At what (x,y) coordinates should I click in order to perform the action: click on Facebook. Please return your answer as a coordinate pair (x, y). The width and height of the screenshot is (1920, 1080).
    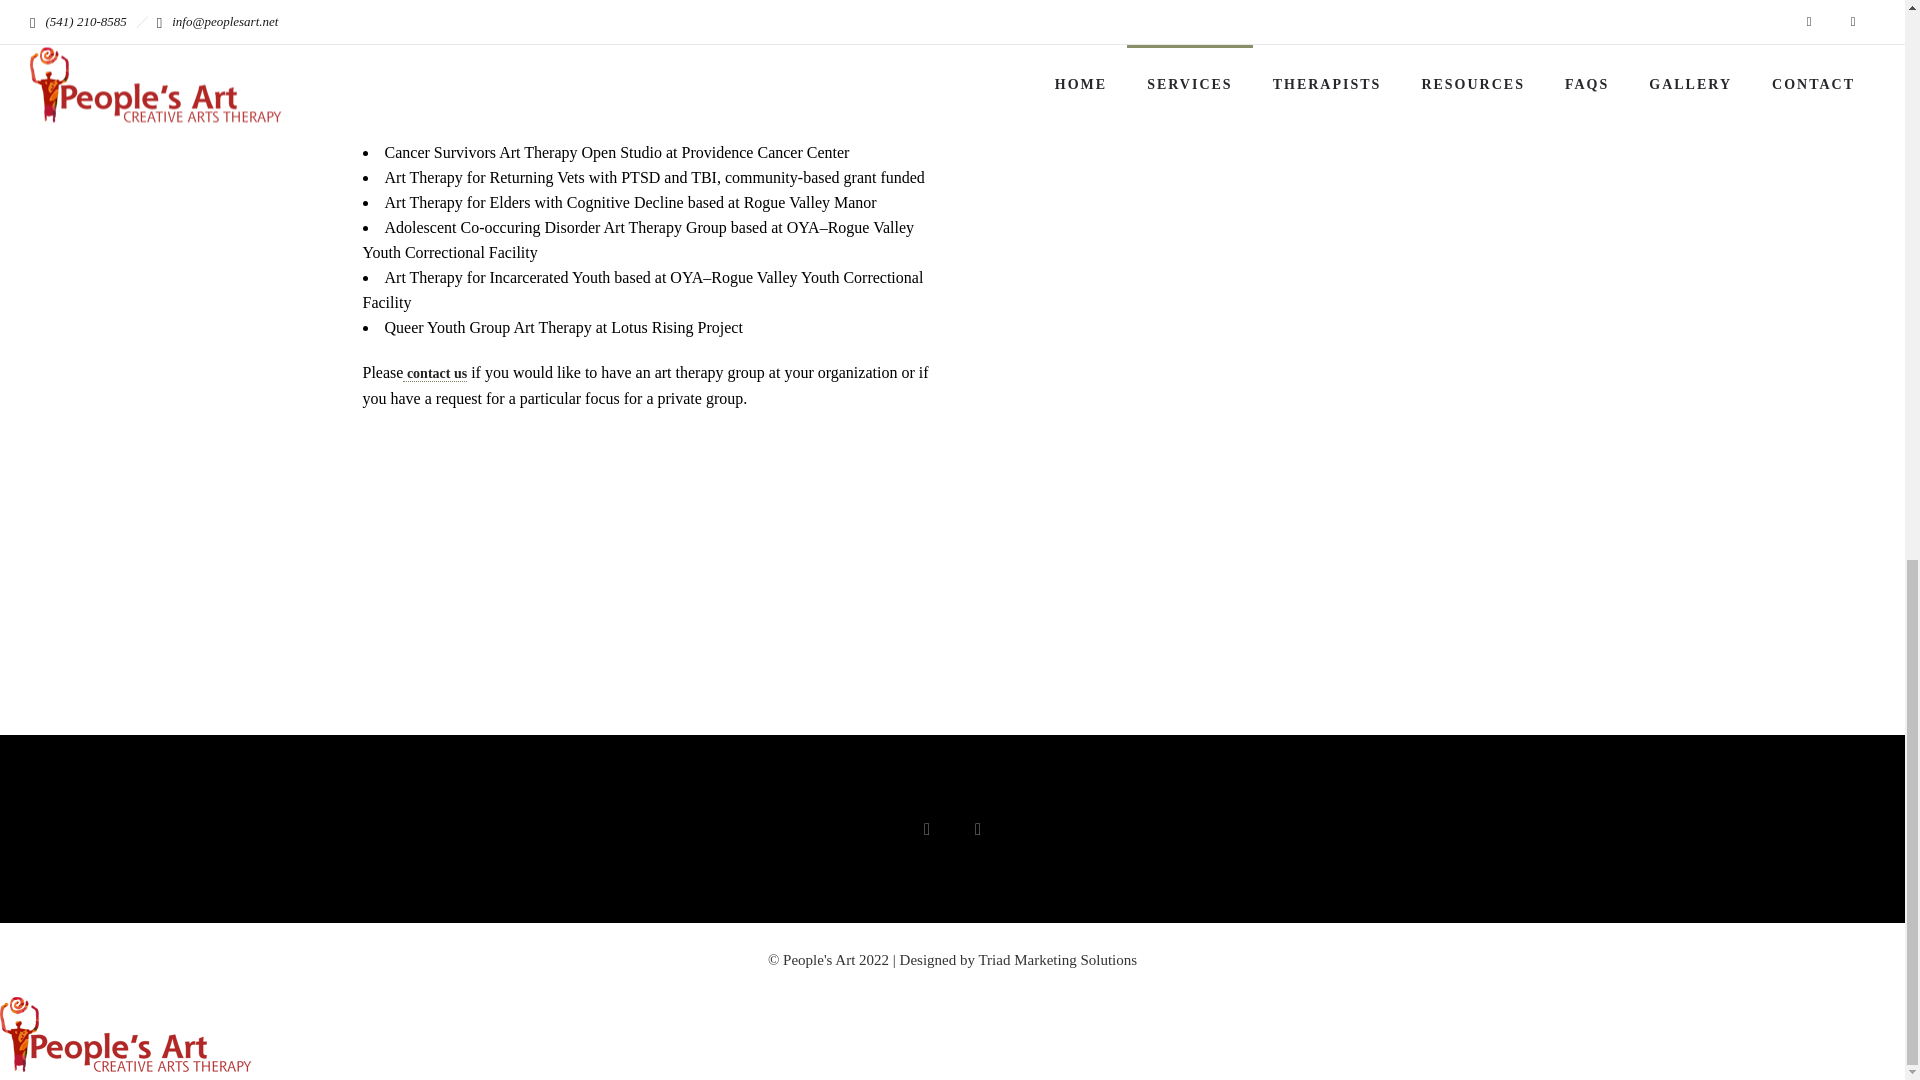
    Looking at the image, I should click on (927, 830).